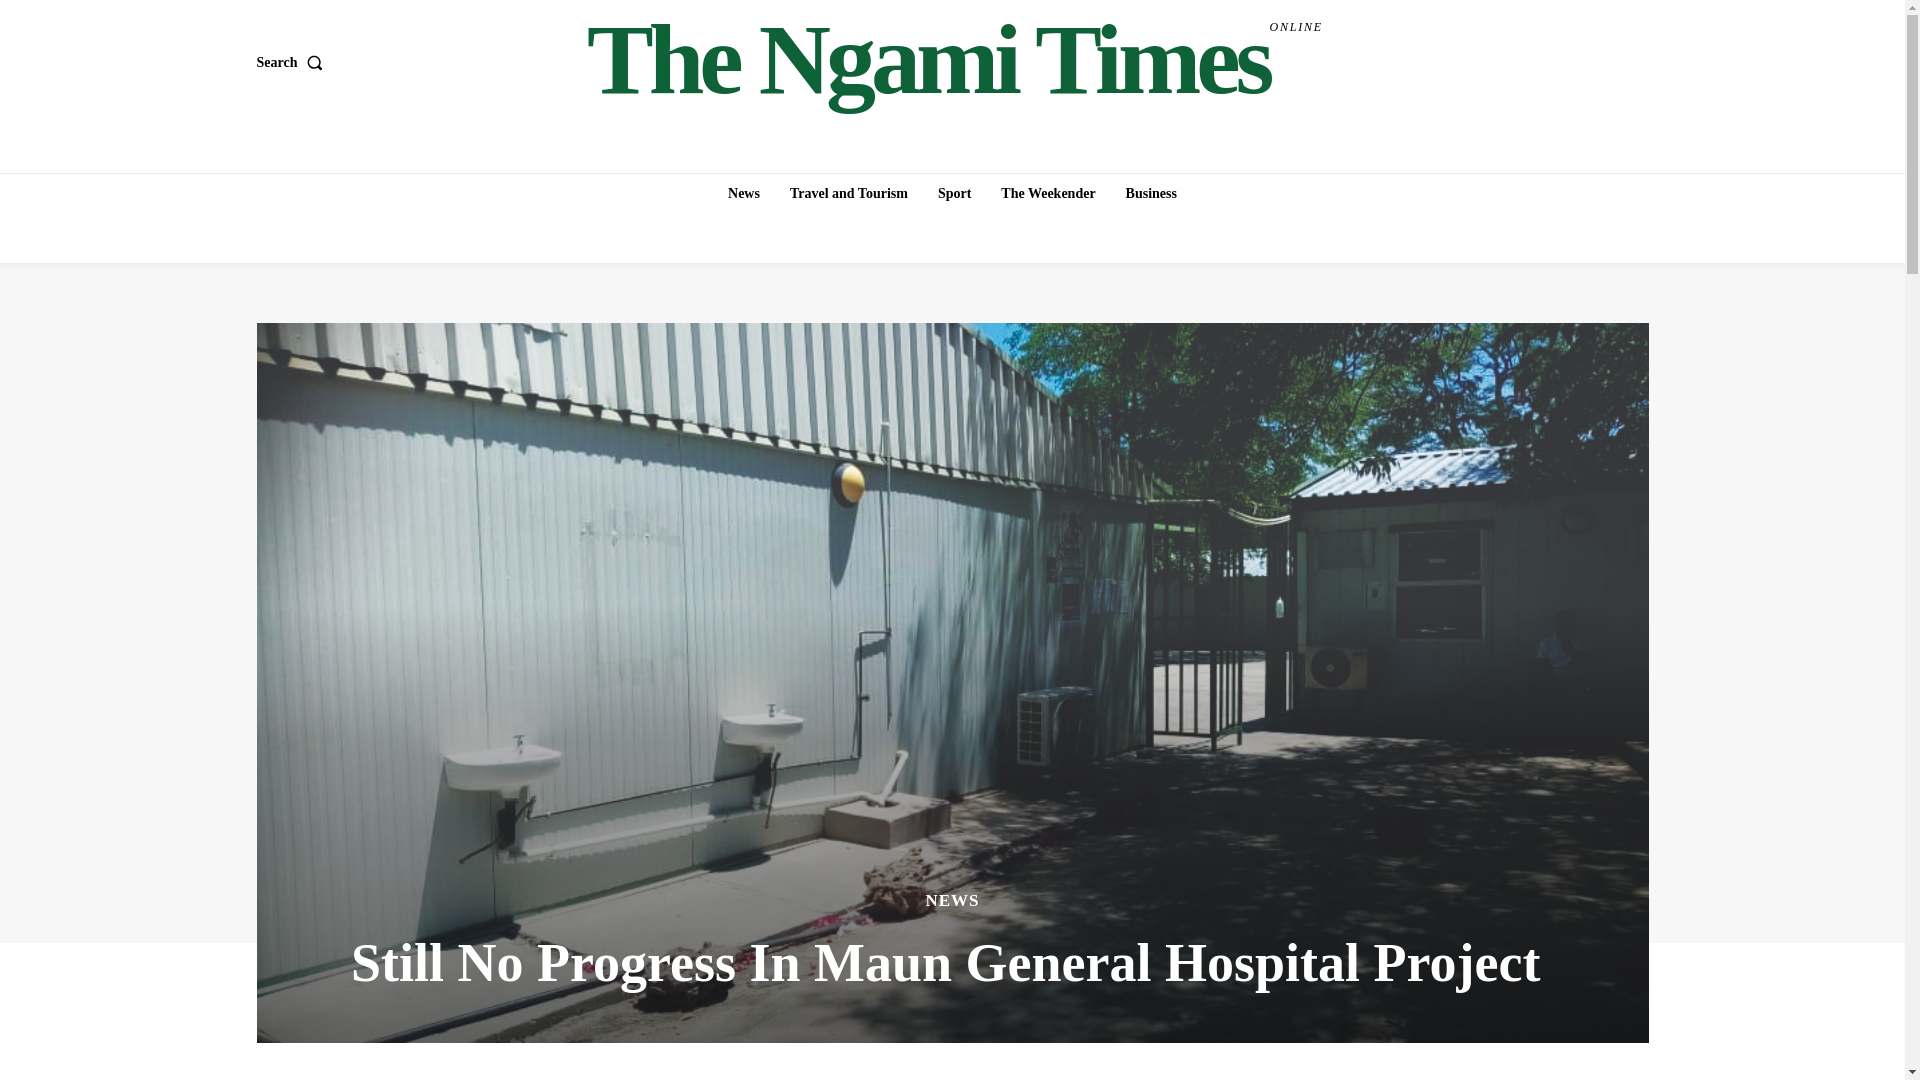  What do you see at coordinates (292, 63) in the screenshot?
I see `Sport` at bounding box center [292, 63].